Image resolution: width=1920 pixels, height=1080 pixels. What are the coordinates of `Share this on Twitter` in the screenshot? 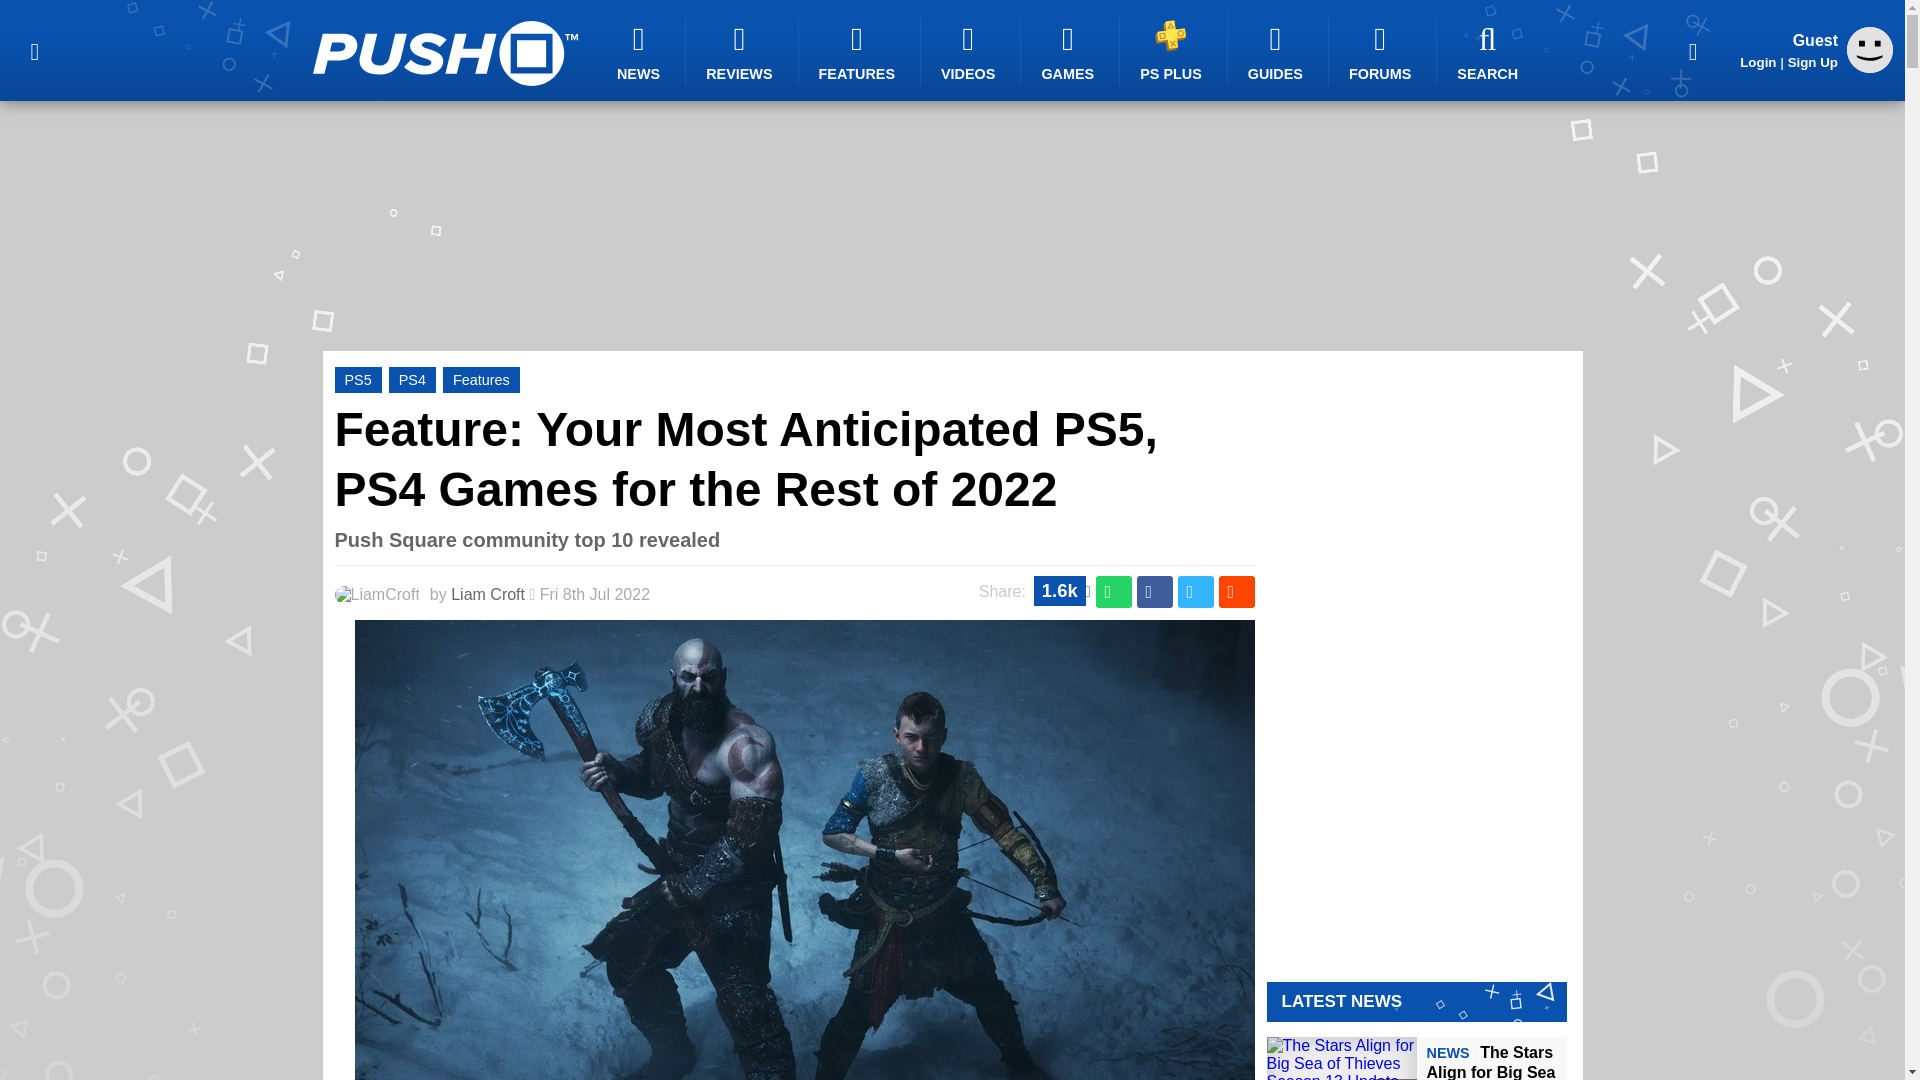 It's located at (1196, 592).